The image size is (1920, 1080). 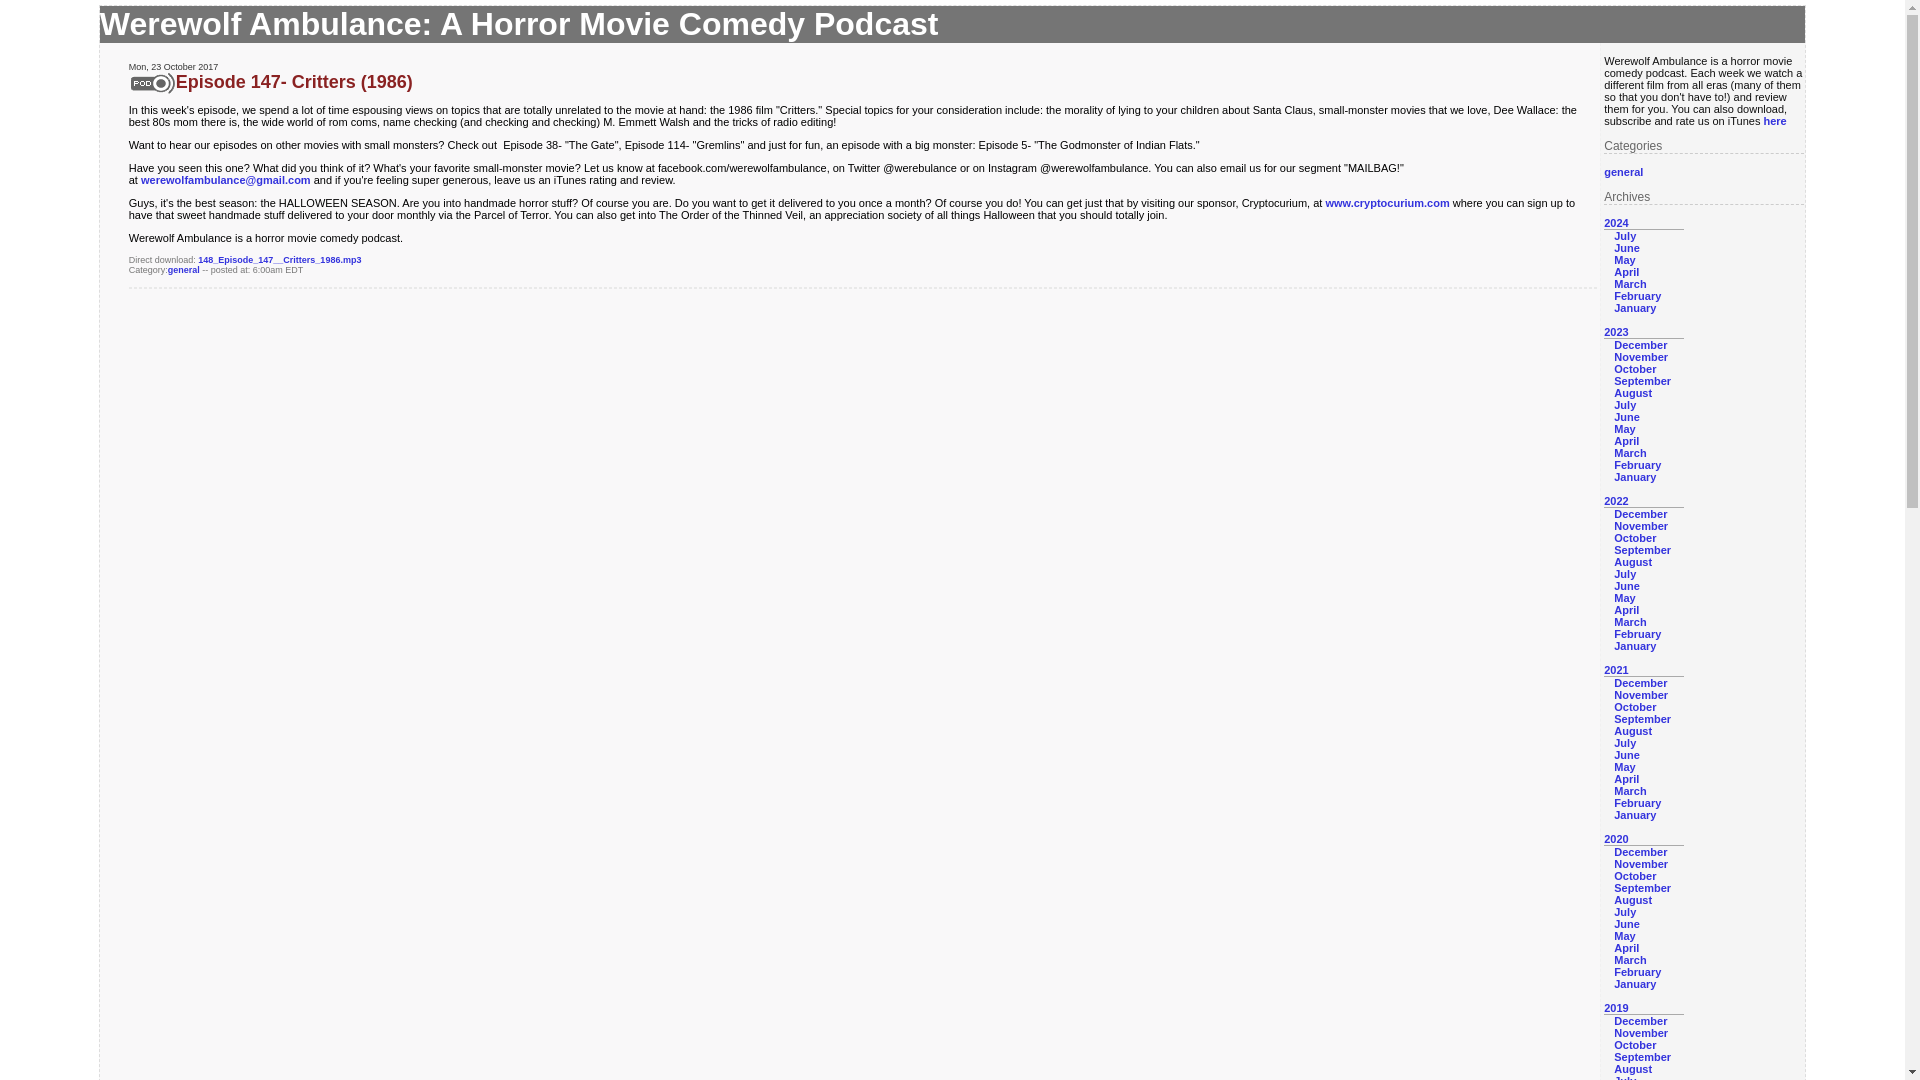 I want to click on August, so click(x=1632, y=562).